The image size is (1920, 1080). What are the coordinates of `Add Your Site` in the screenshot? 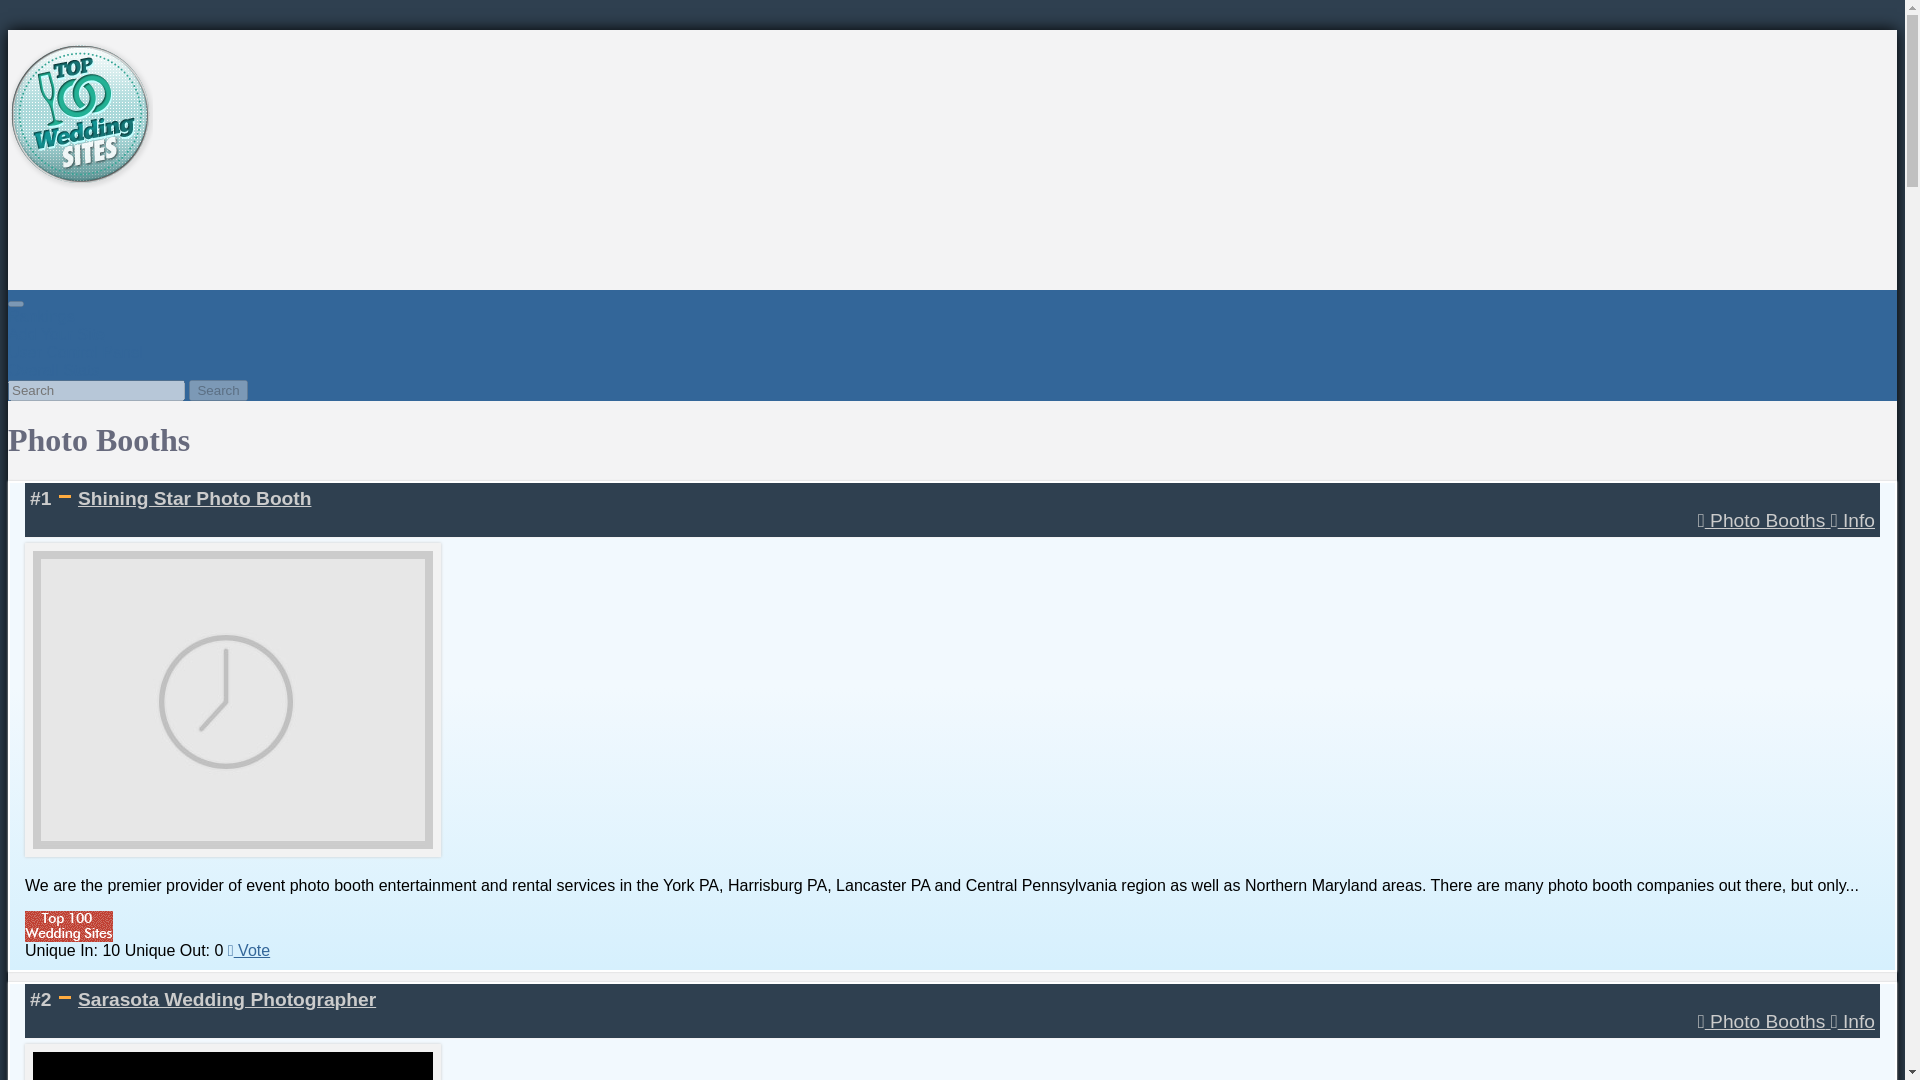 It's located at (56, 334).